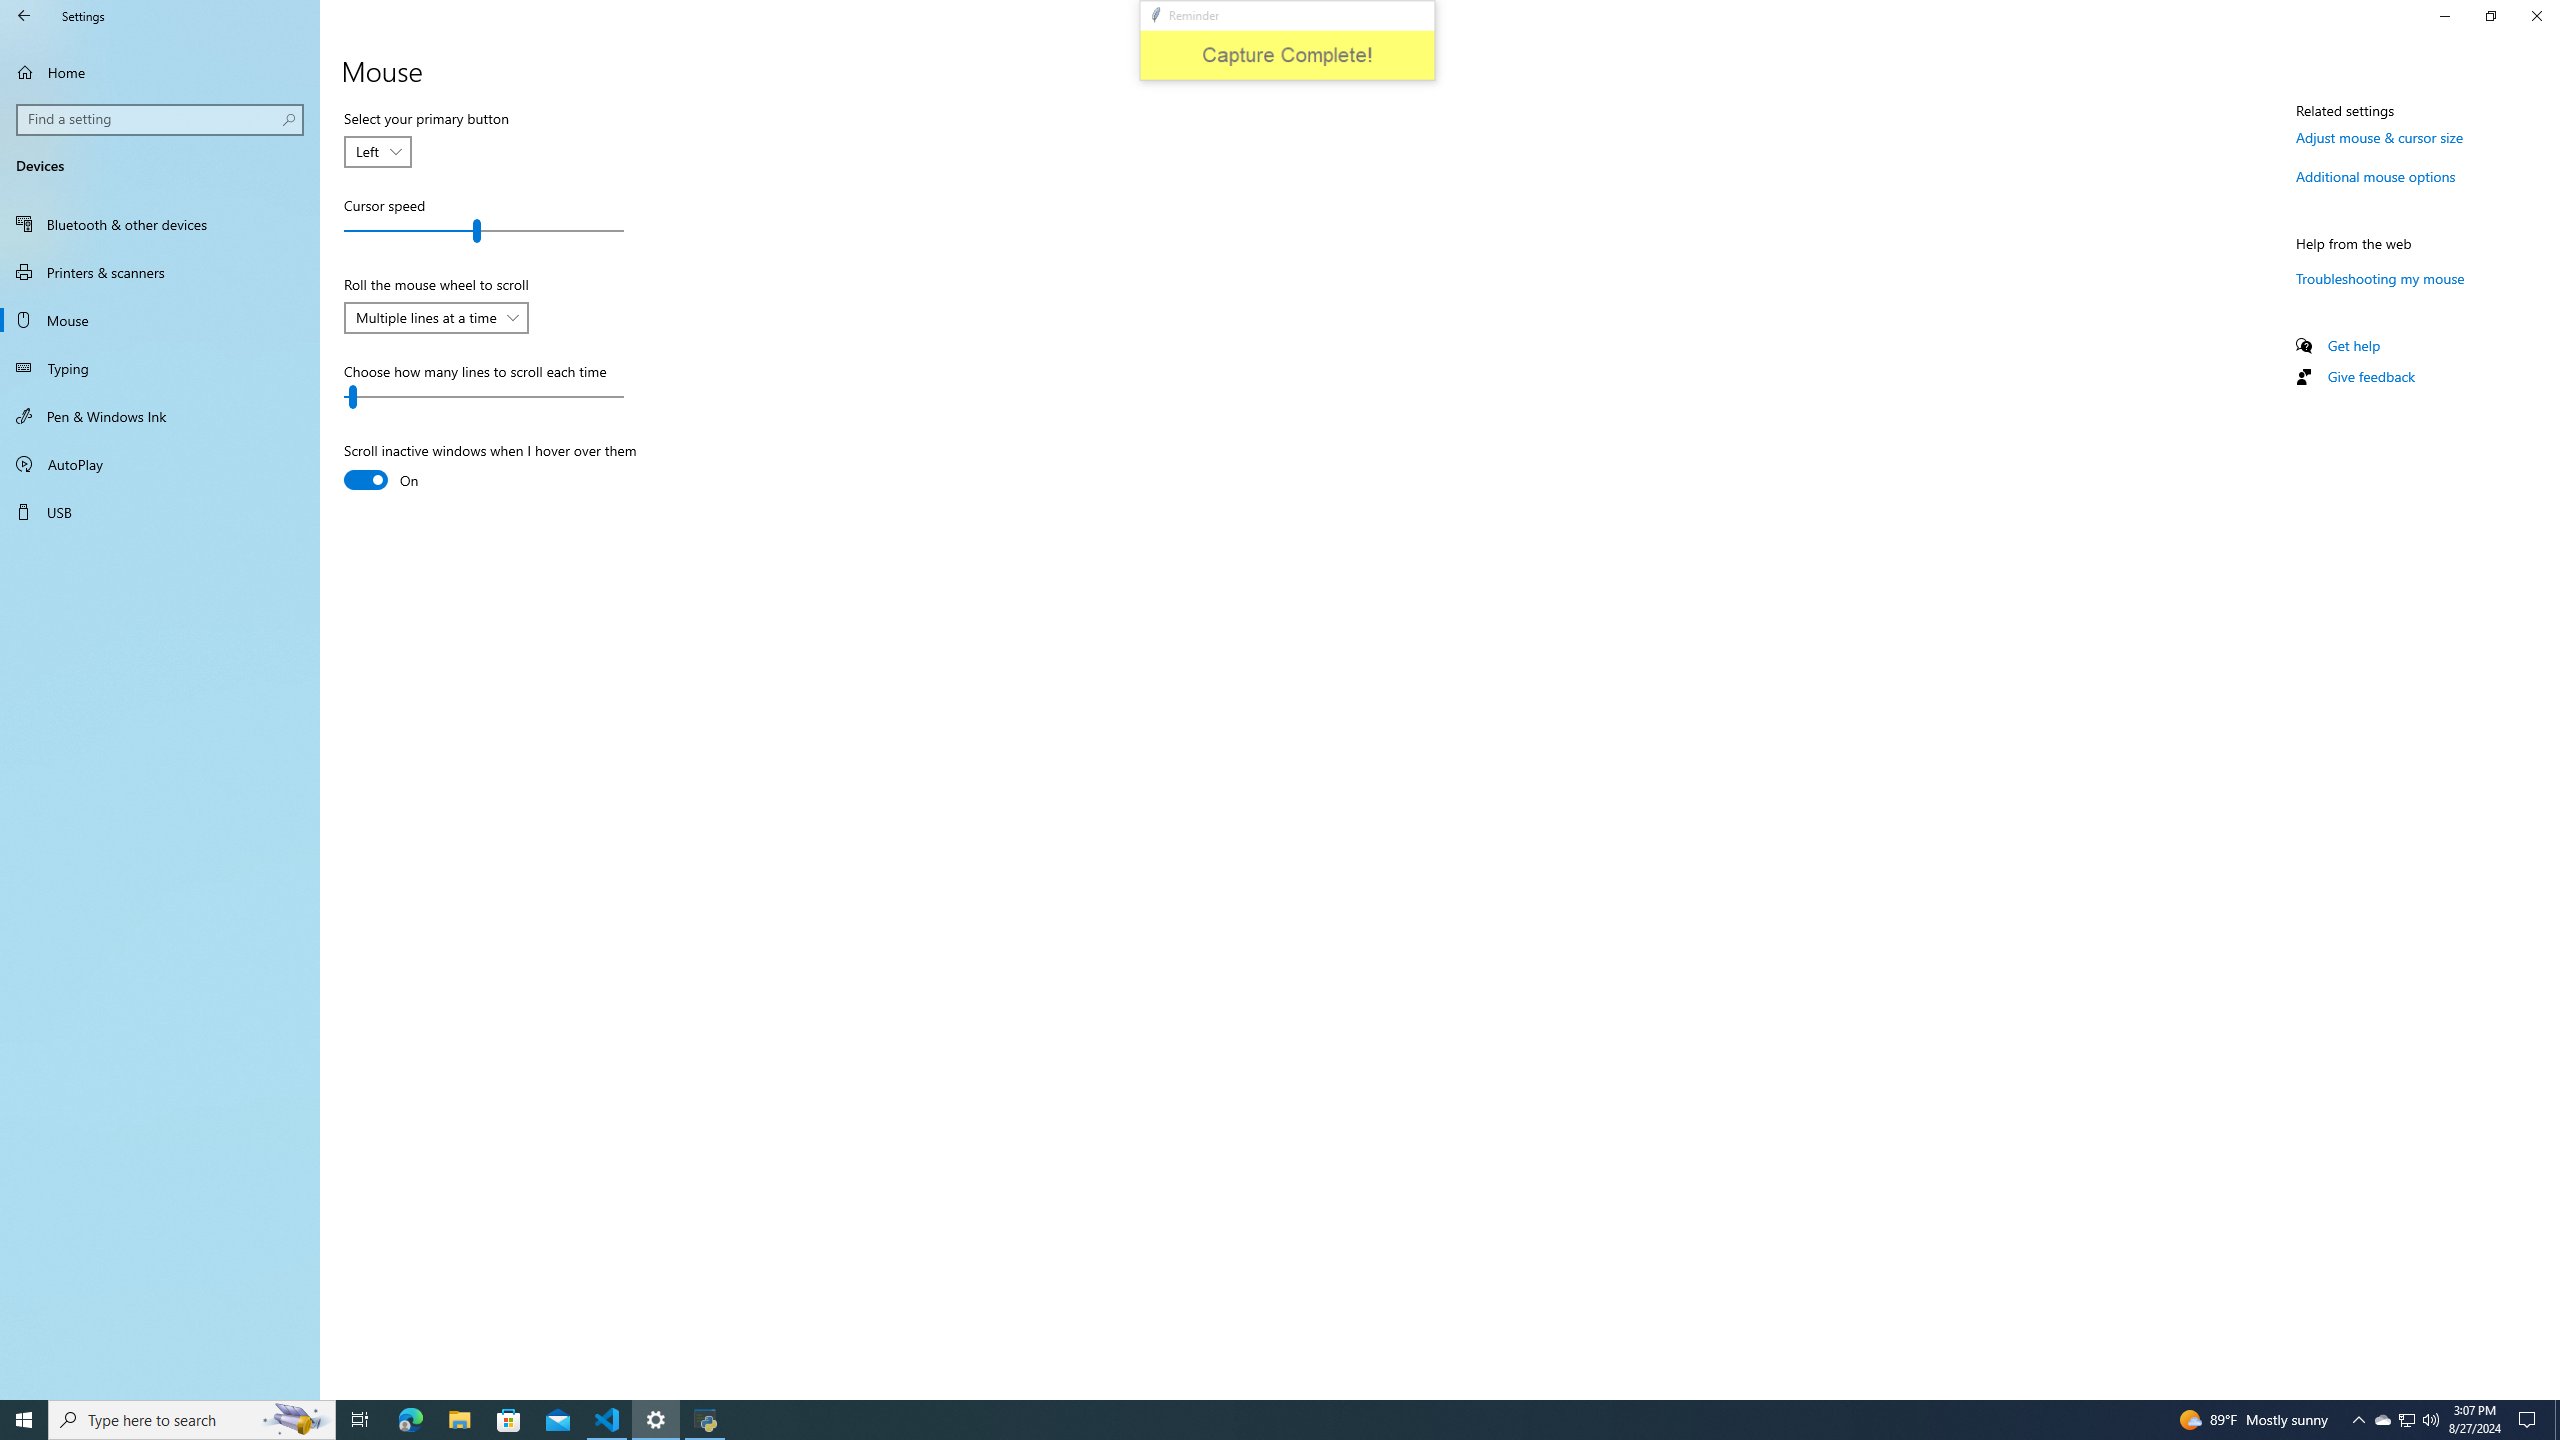 The image size is (2560, 1440). What do you see at coordinates (490, 468) in the screenshot?
I see `Scroll inactive windows when I hover over them` at bounding box center [490, 468].